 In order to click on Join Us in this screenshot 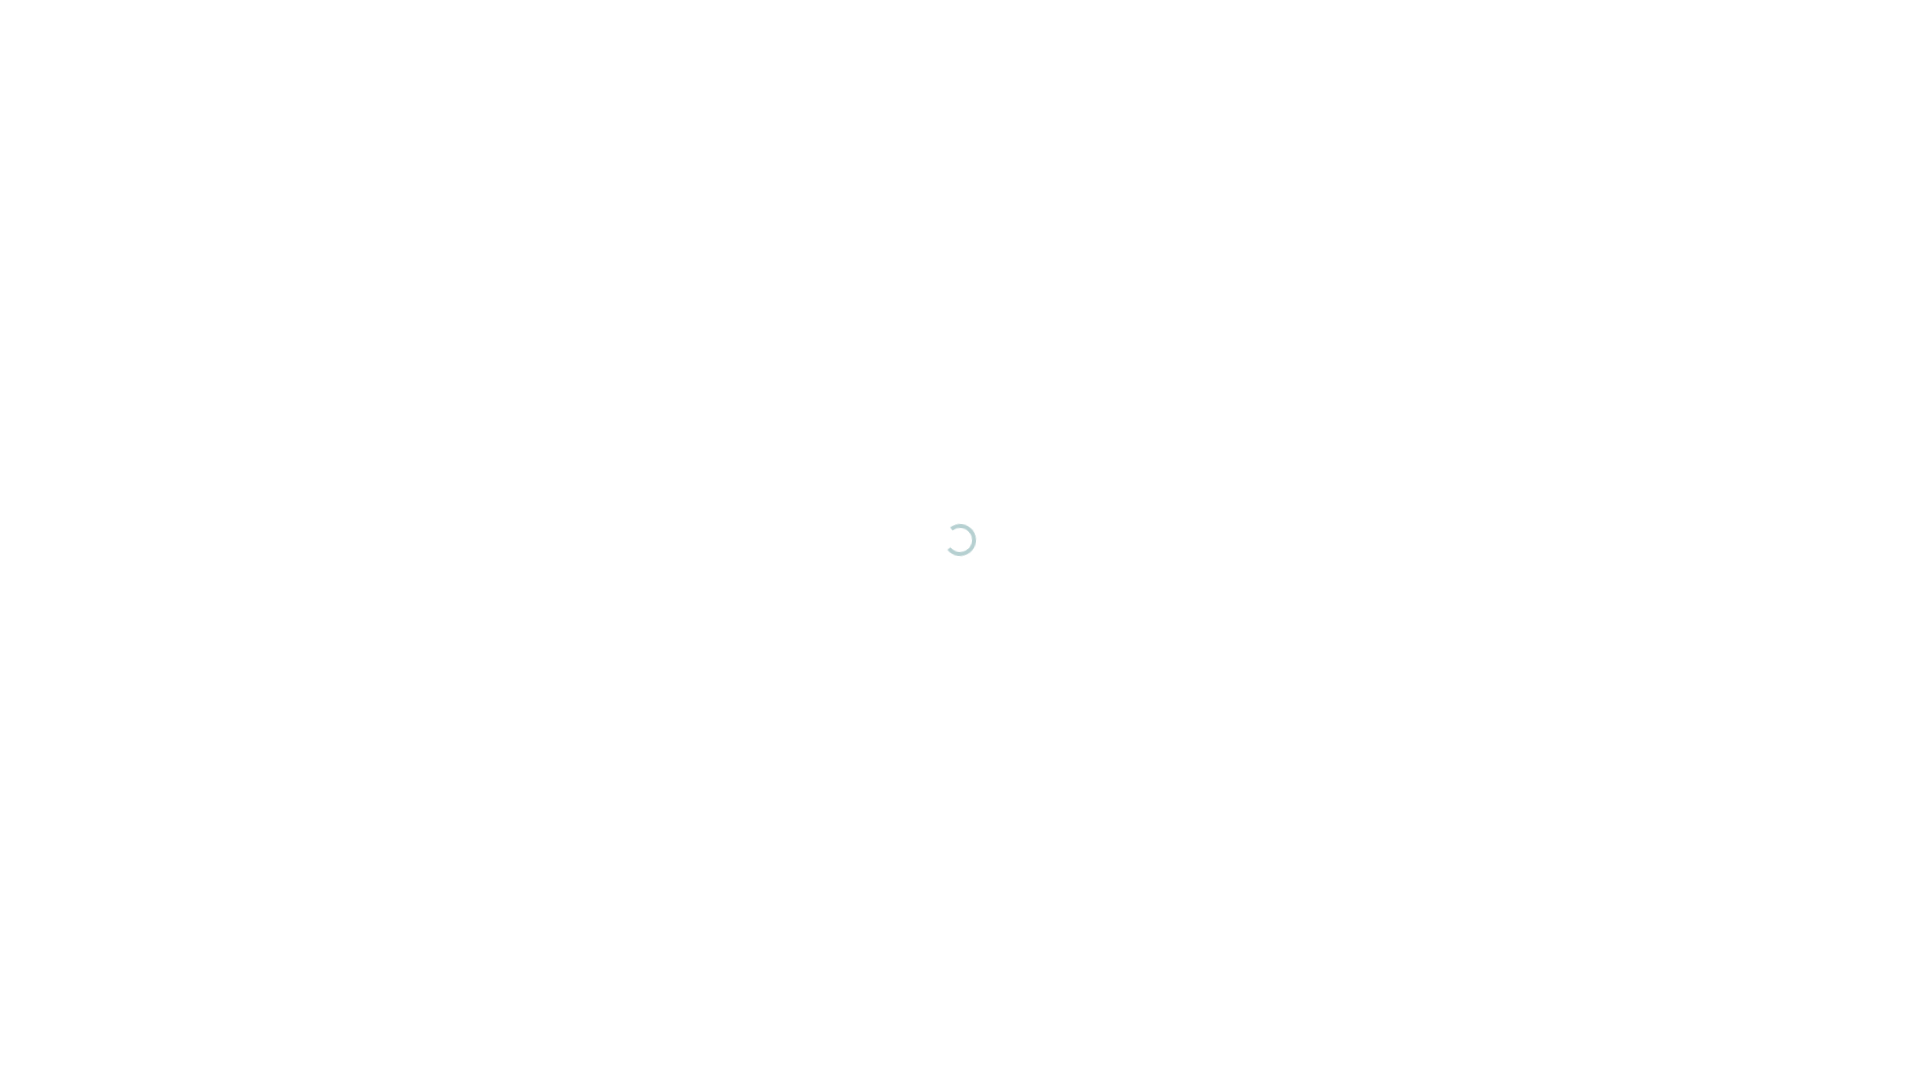, I will do `click(415, 1056)`.